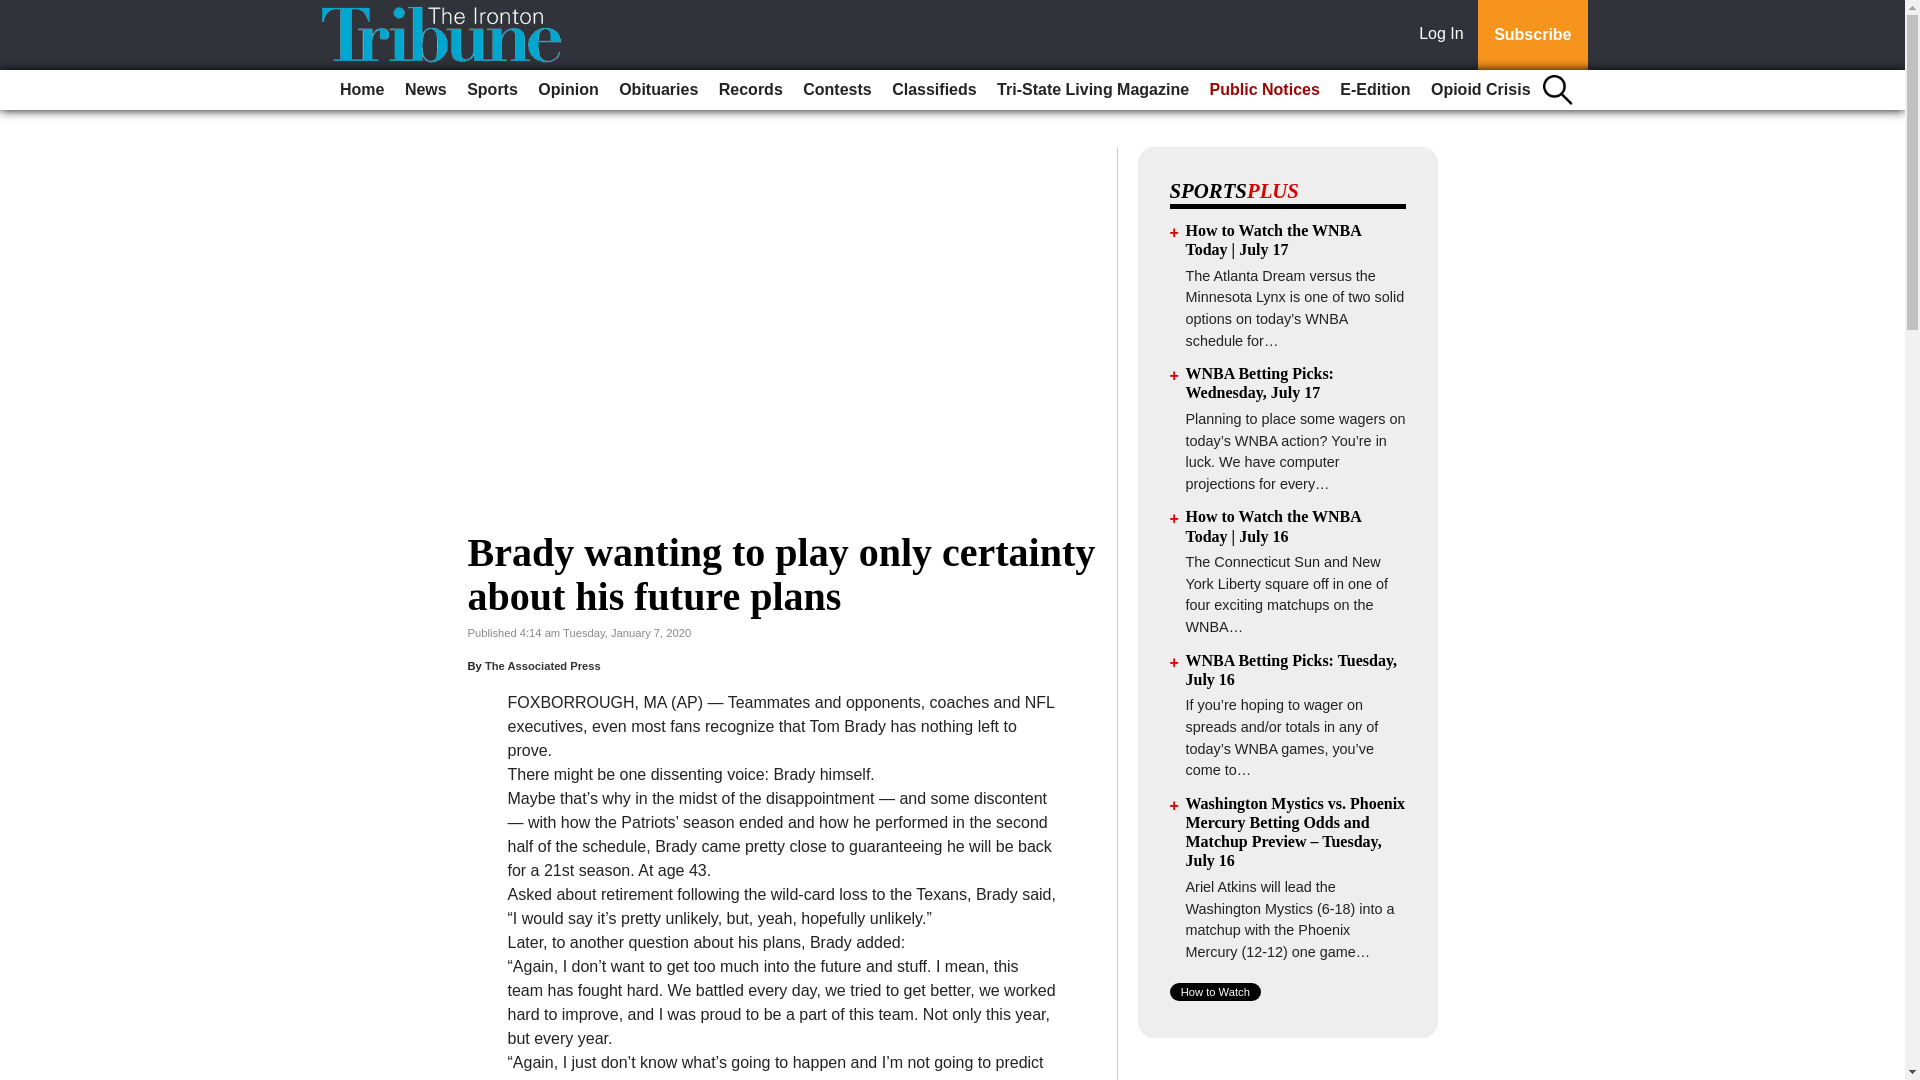 The width and height of the screenshot is (1920, 1080). I want to click on Obituaries, so click(658, 90).